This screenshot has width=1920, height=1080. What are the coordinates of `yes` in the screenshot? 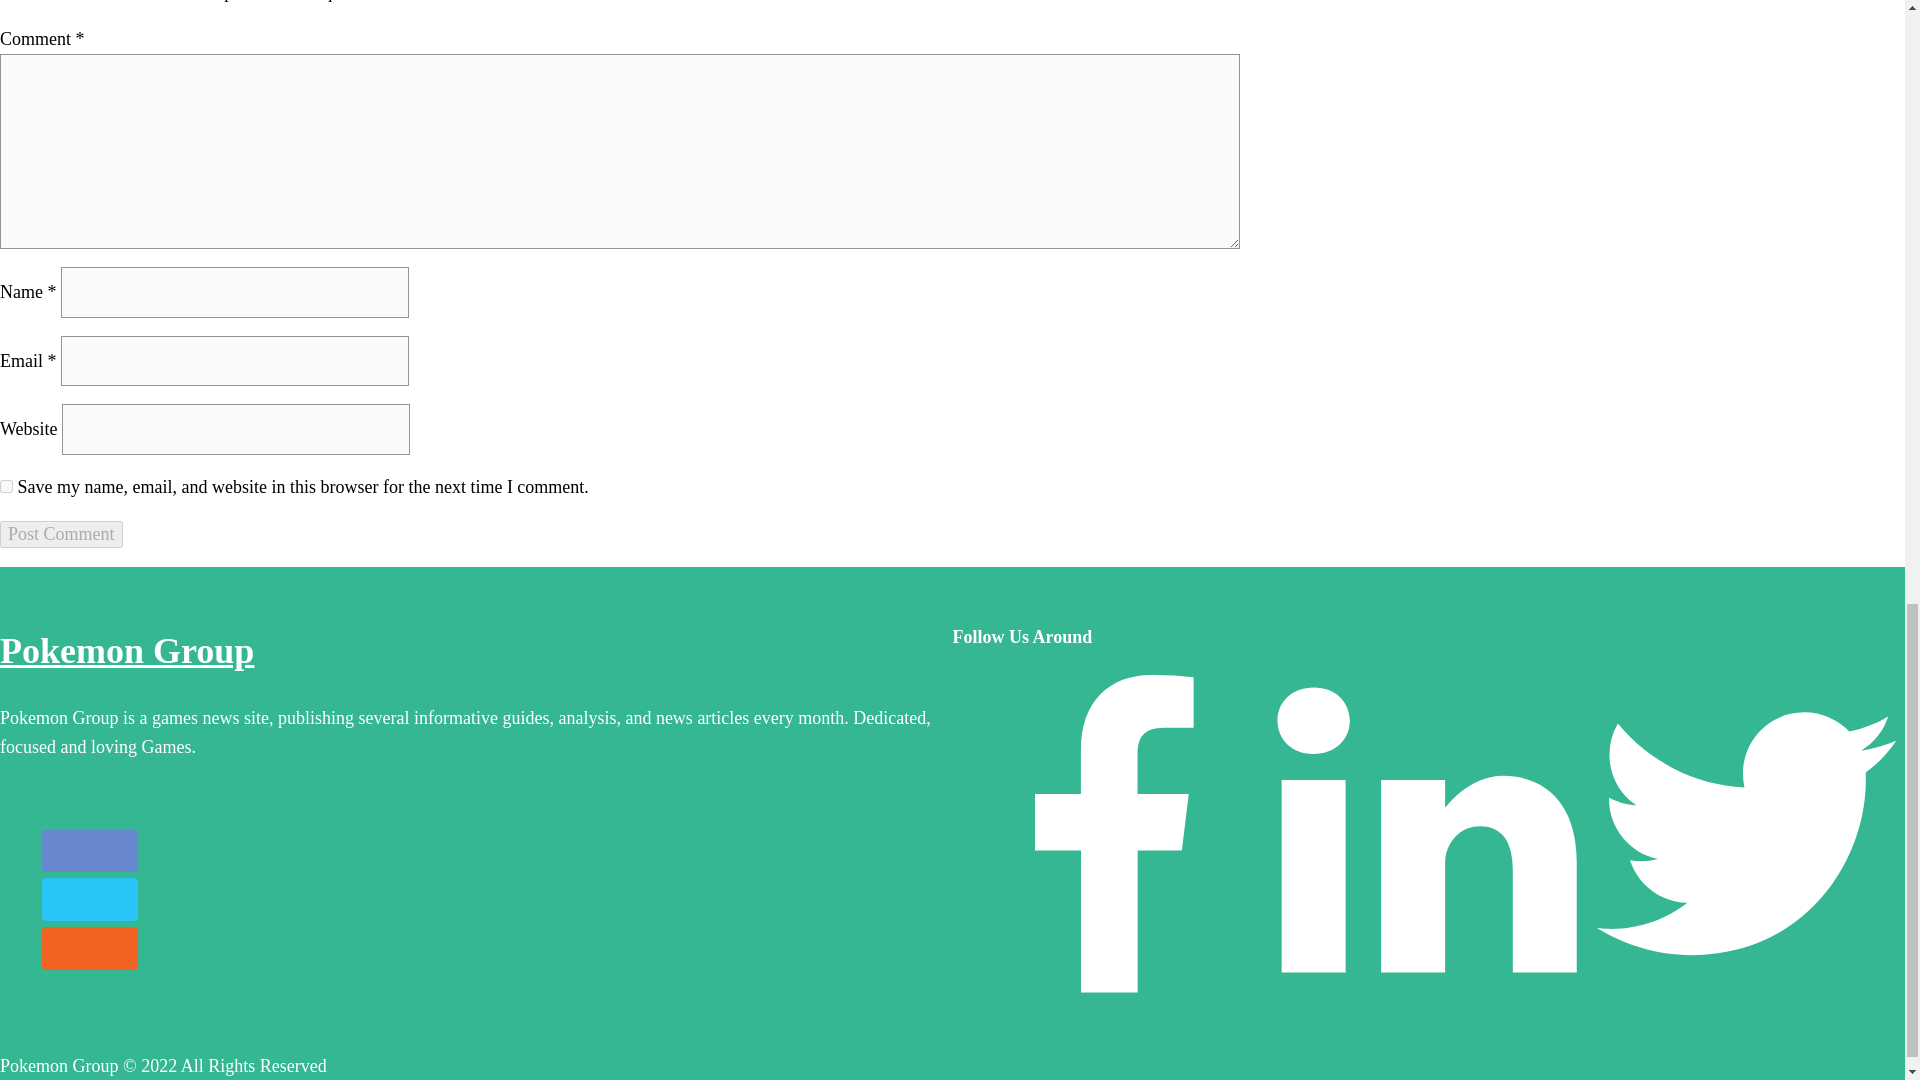 It's located at (6, 486).